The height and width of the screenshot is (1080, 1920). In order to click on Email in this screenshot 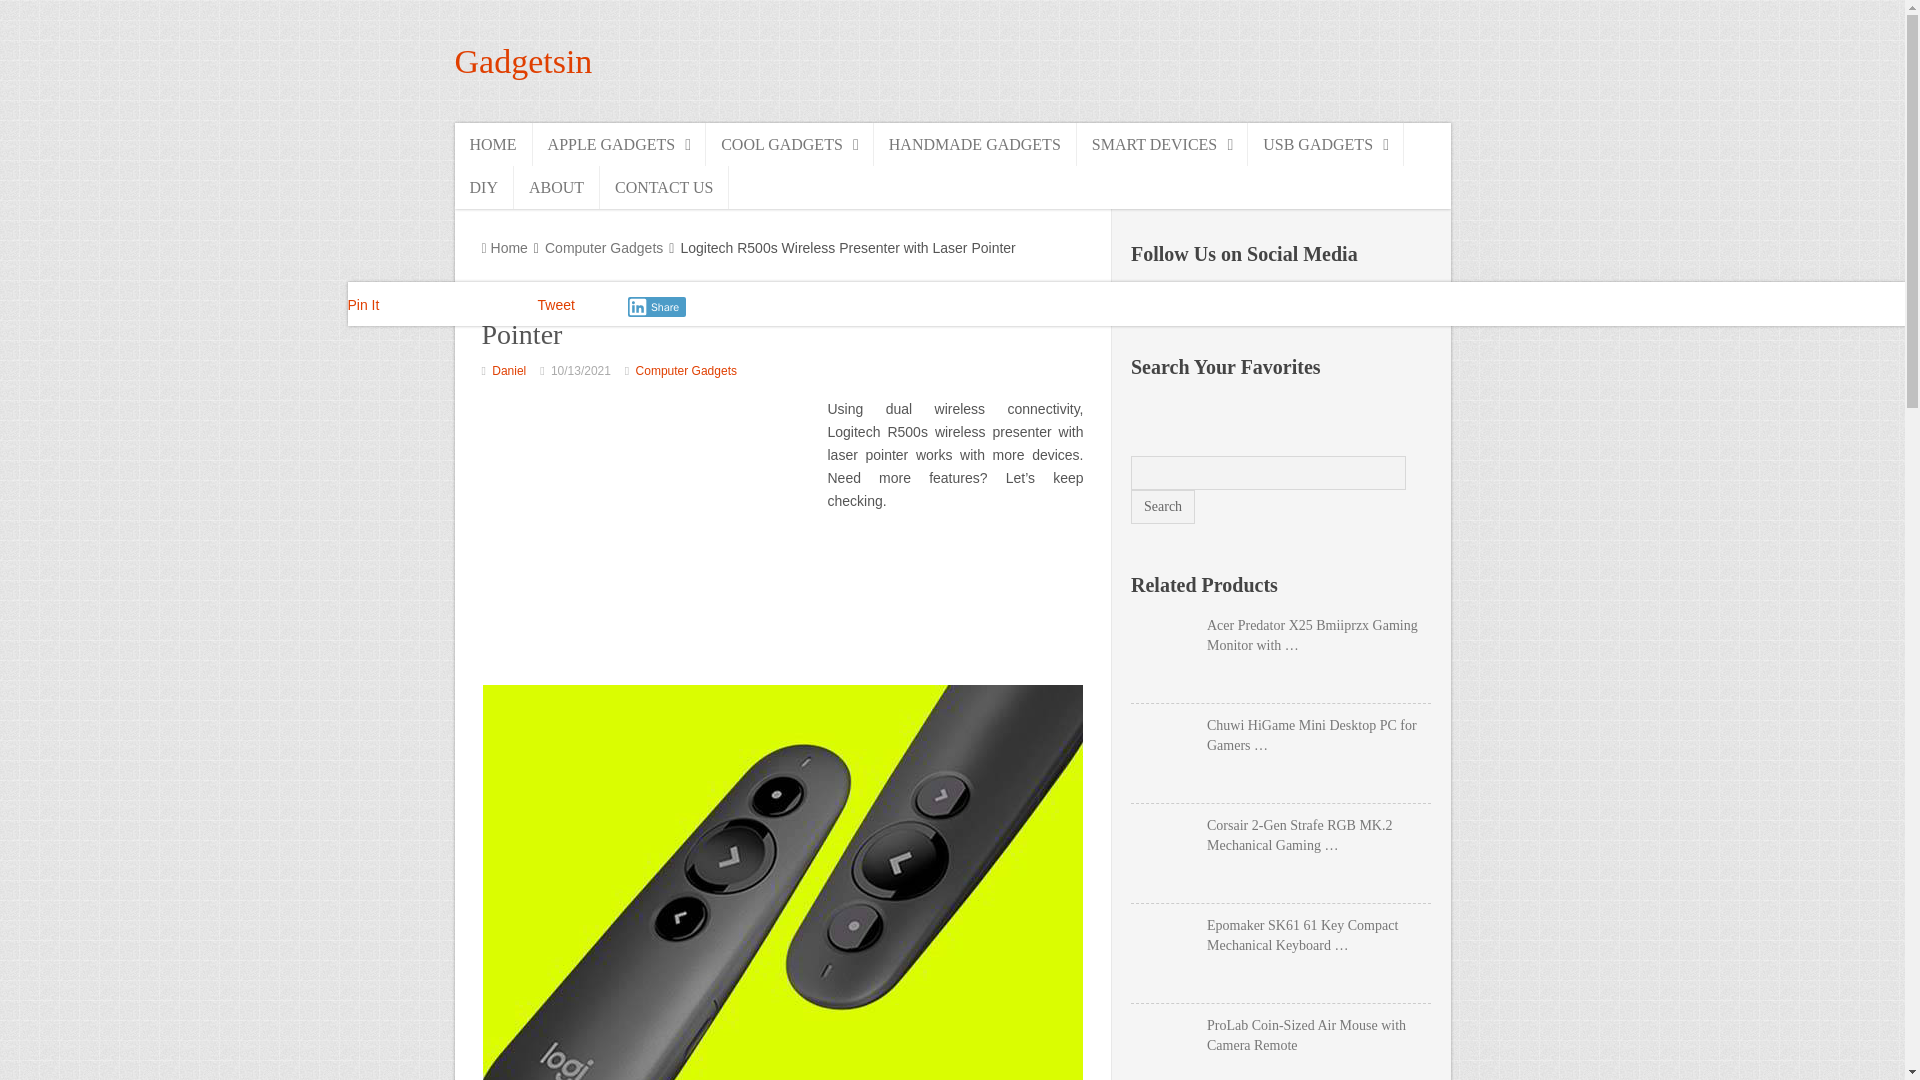, I will do `click(1320, 300)`.